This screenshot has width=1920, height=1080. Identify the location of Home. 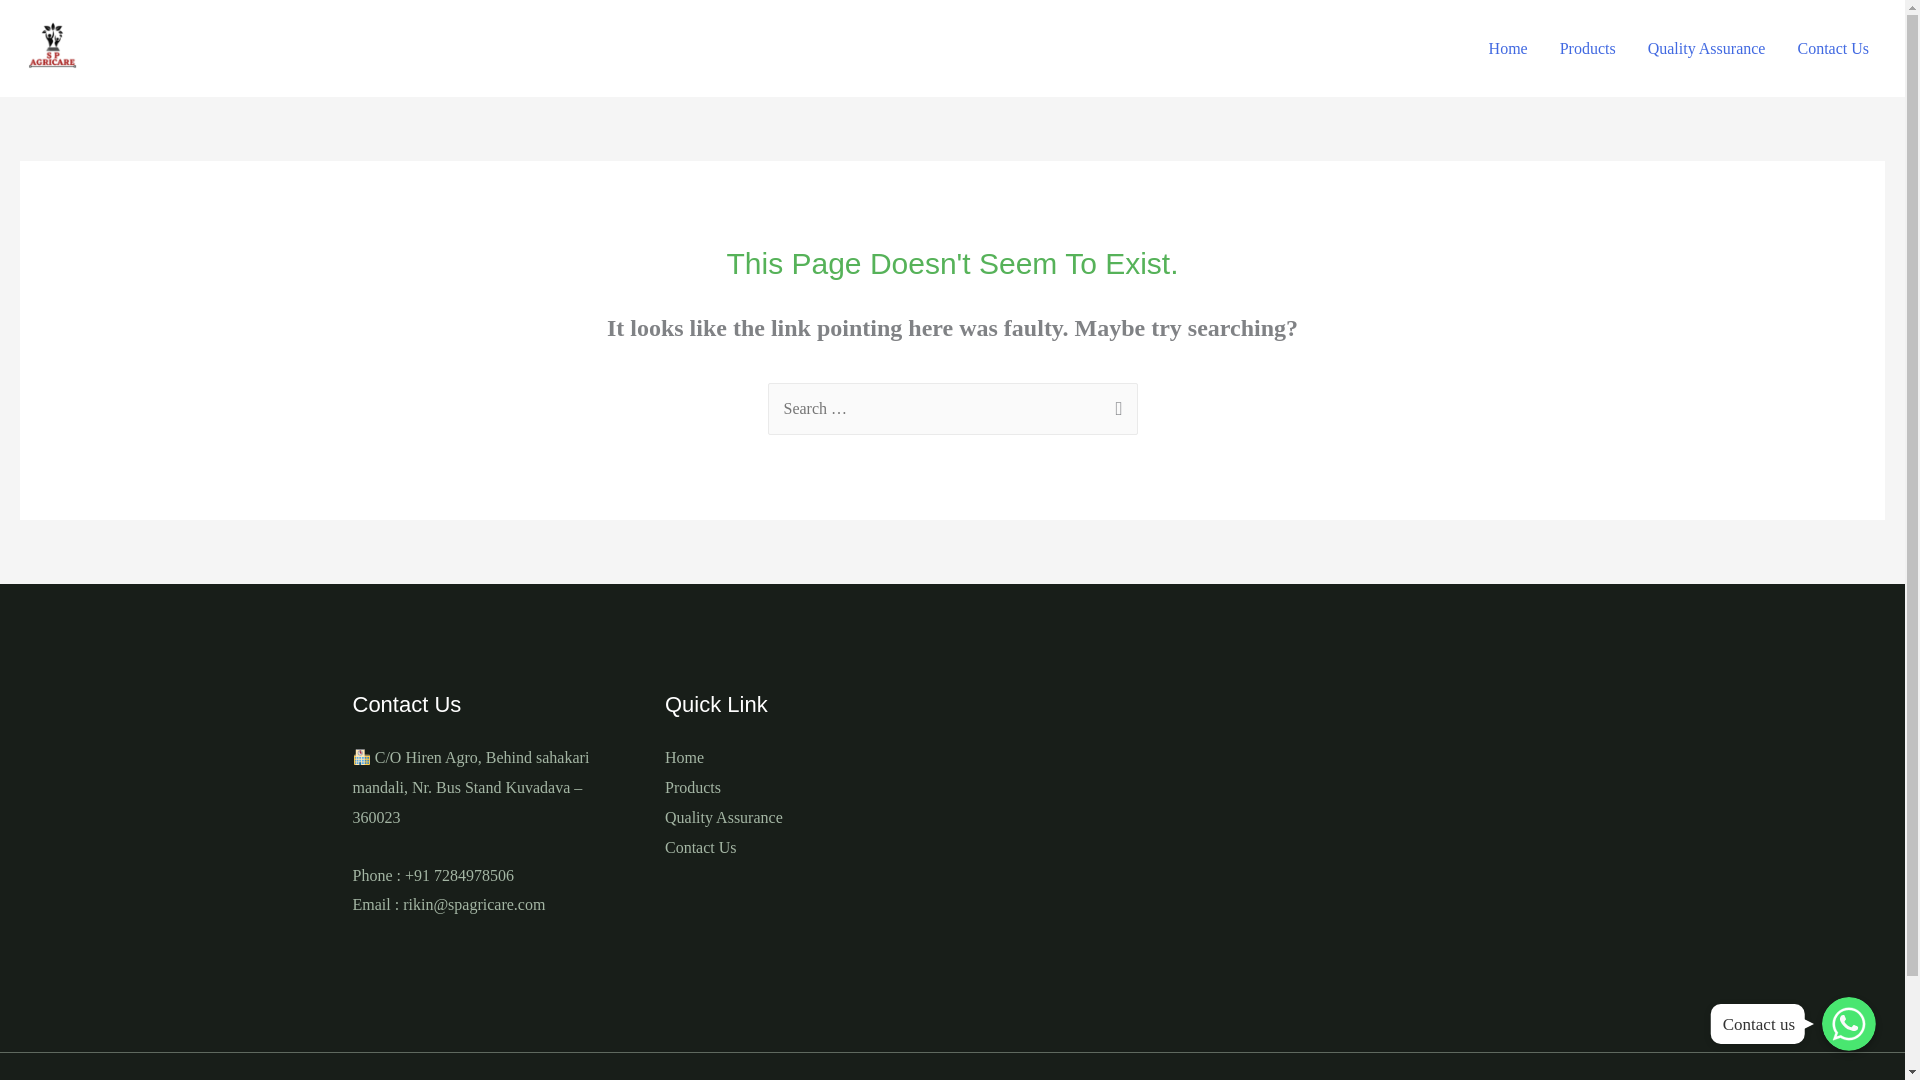
(1508, 49).